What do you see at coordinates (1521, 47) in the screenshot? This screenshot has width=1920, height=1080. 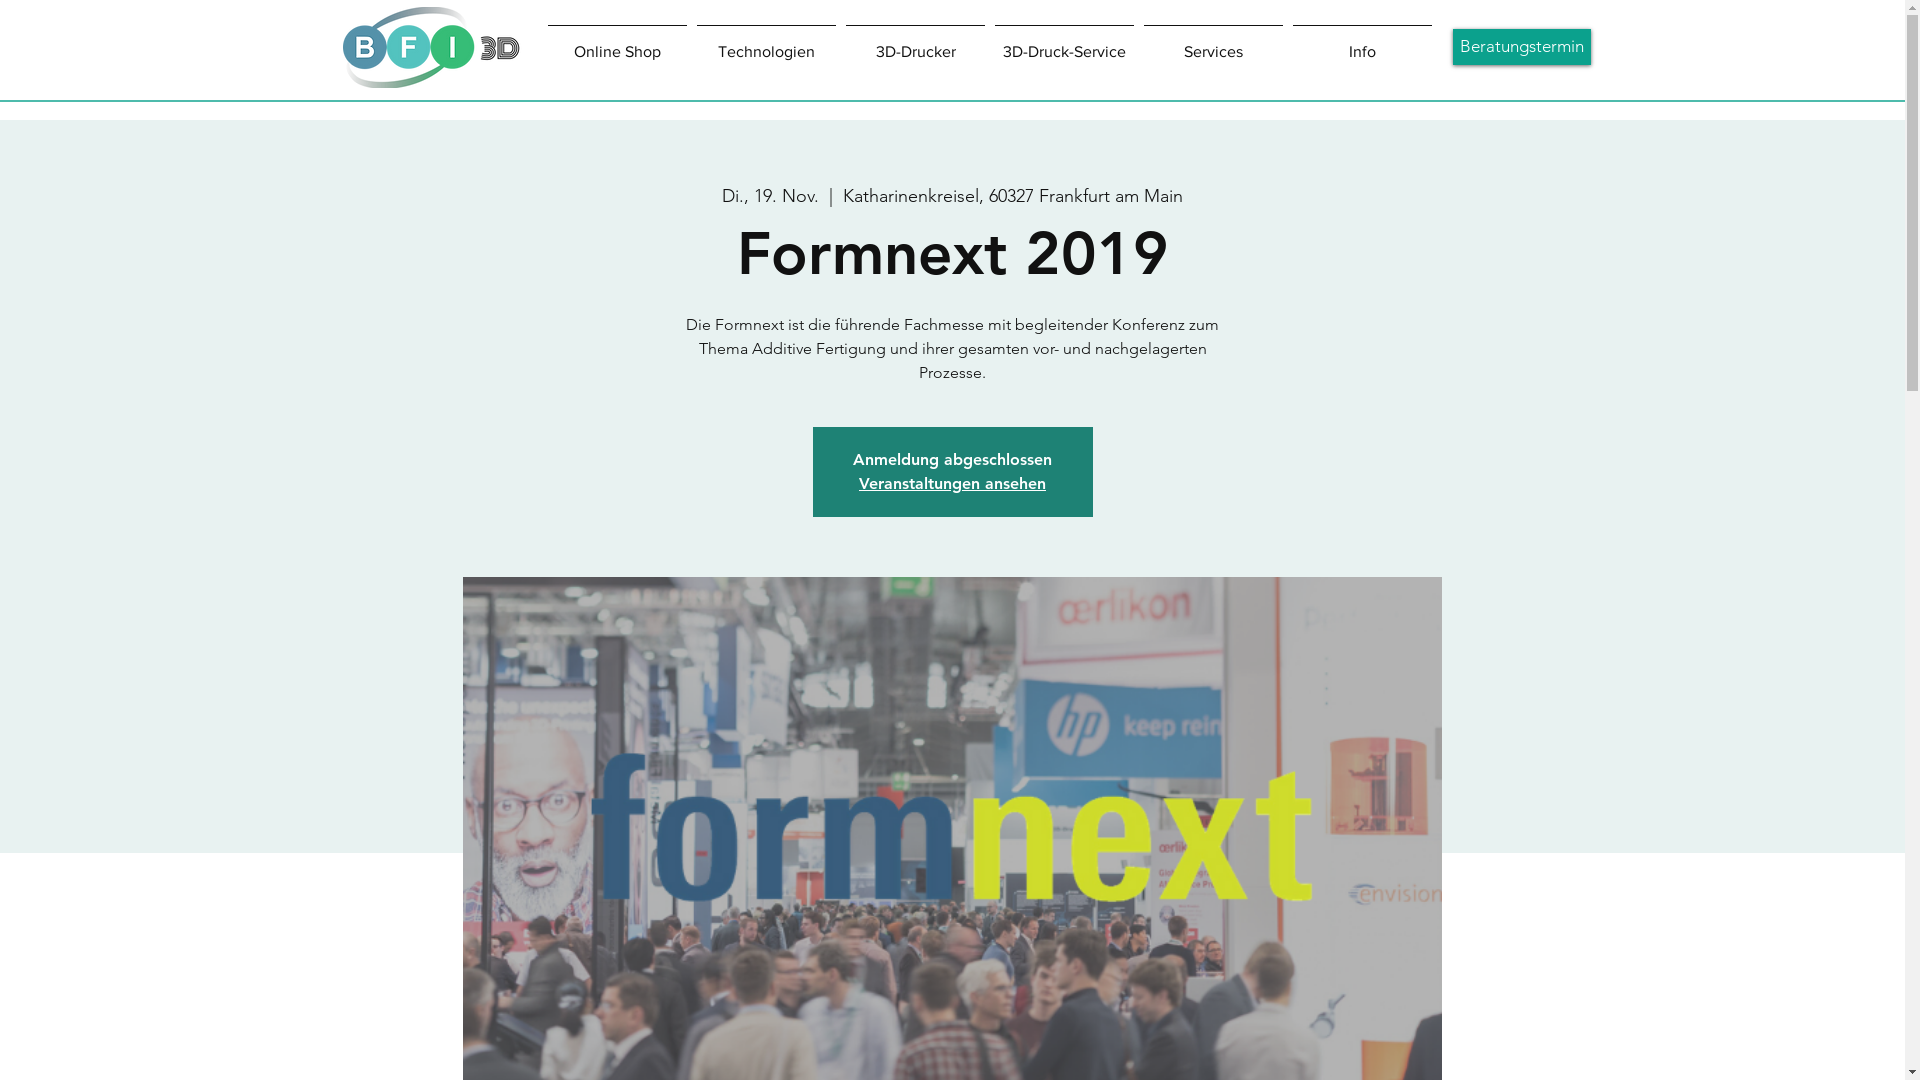 I see `Beratungstermin` at bounding box center [1521, 47].